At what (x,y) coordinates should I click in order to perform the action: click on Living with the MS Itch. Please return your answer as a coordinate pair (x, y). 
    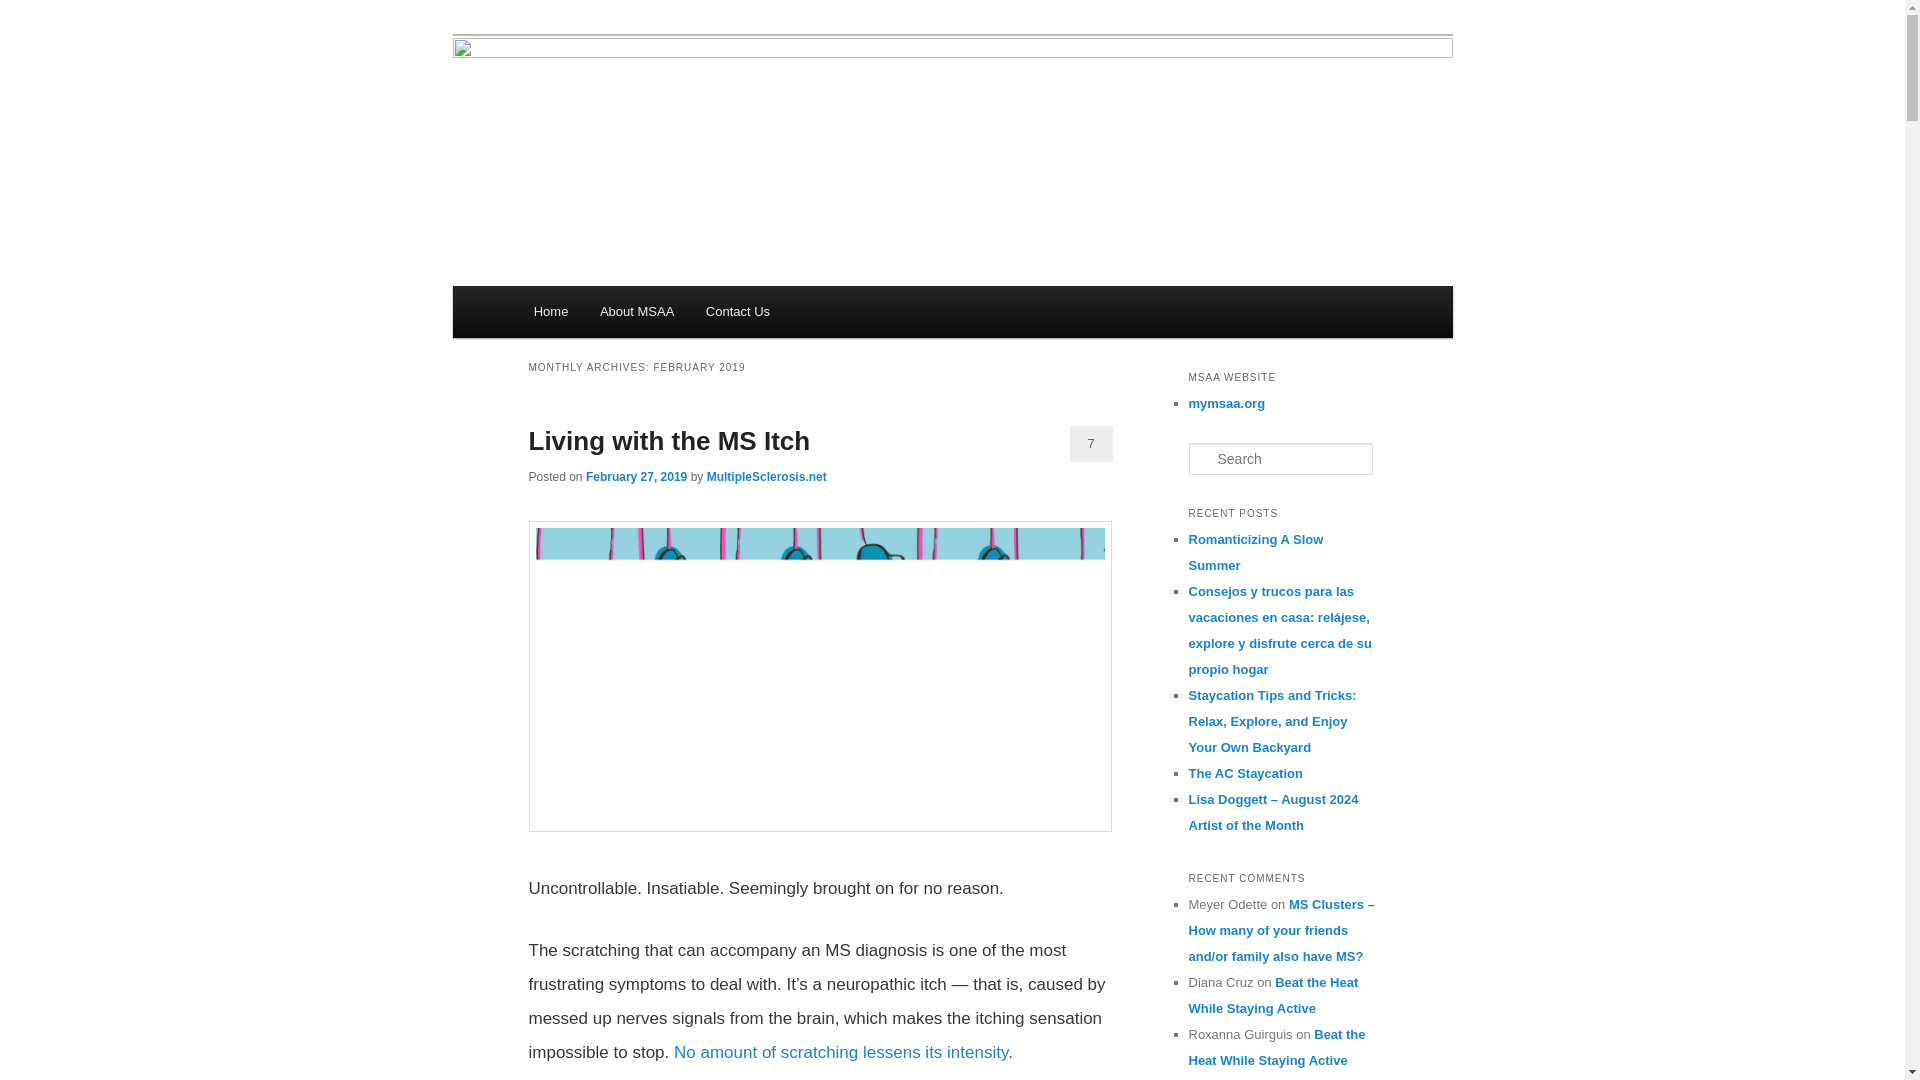
    Looking at the image, I should click on (669, 440).